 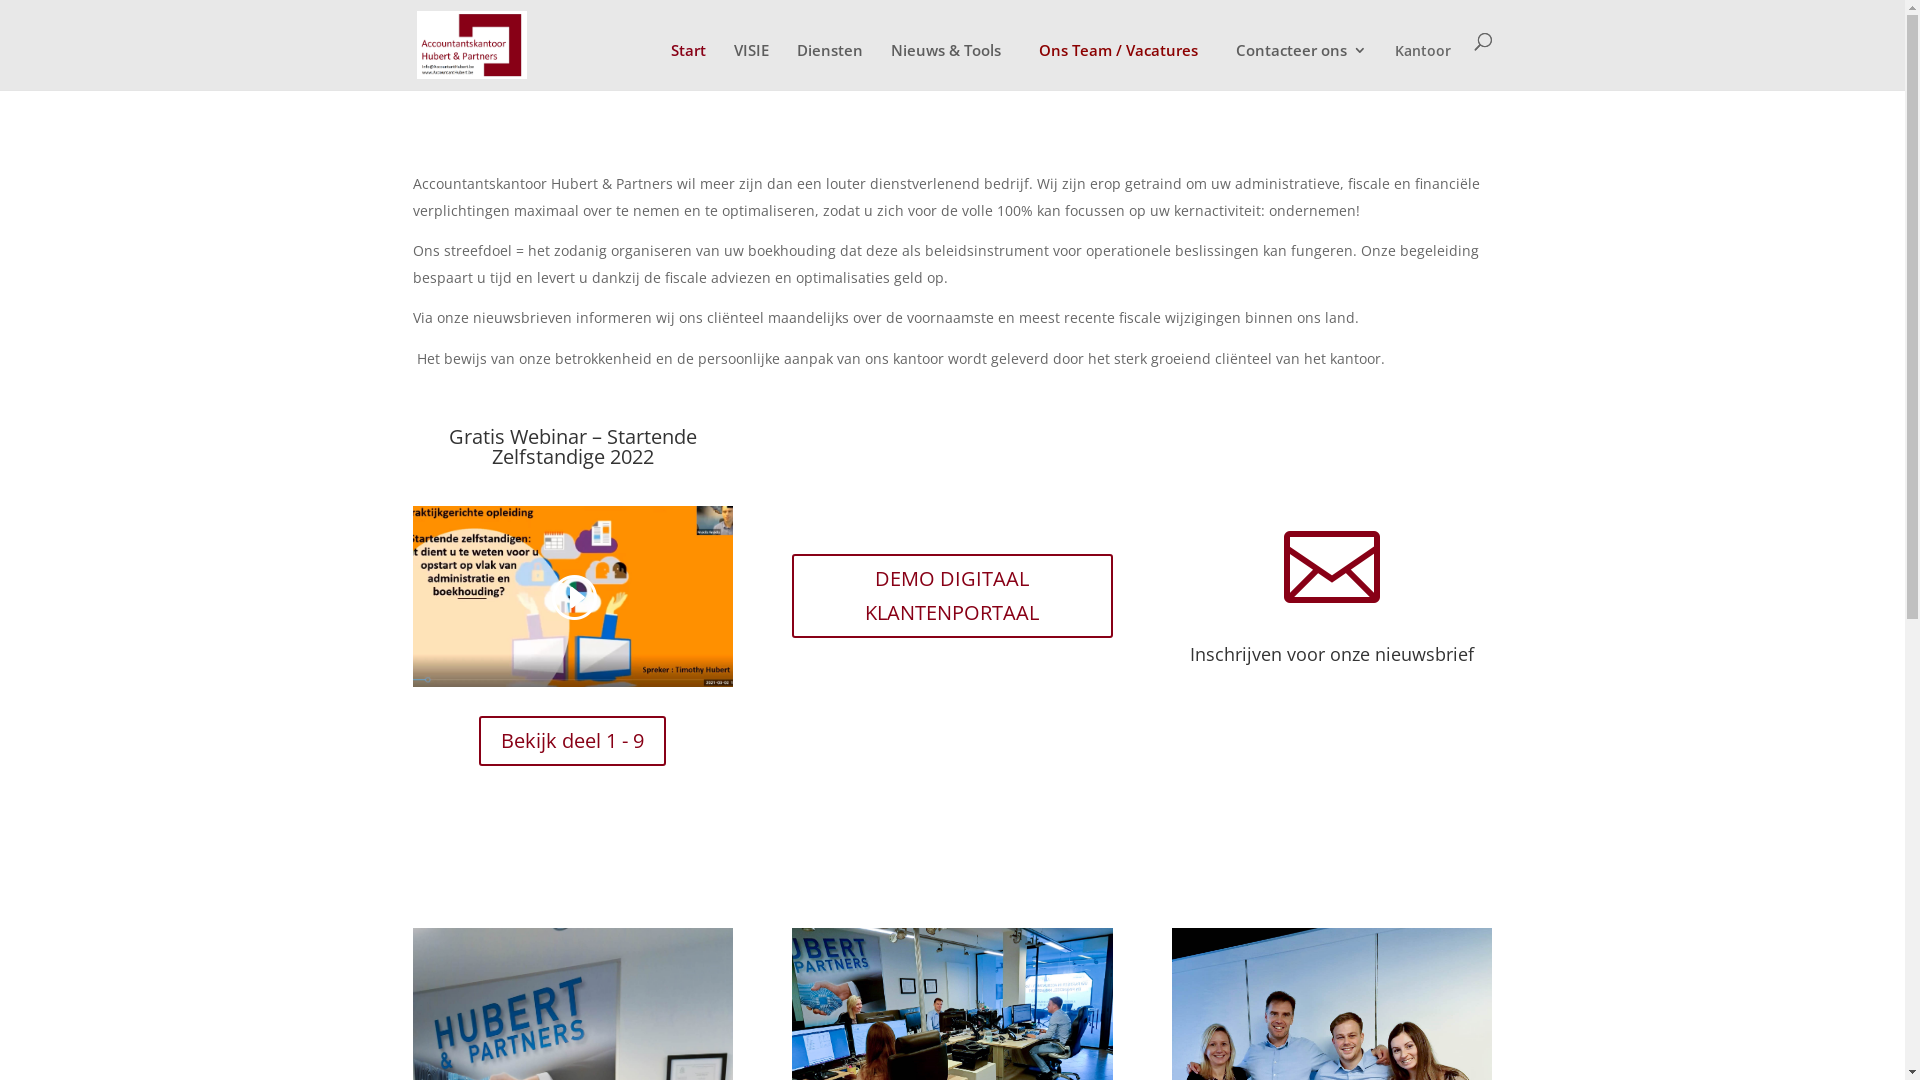 What do you see at coordinates (752, 66) in the screenshot?
I see `VISIE` at bounding box center [752, 66].